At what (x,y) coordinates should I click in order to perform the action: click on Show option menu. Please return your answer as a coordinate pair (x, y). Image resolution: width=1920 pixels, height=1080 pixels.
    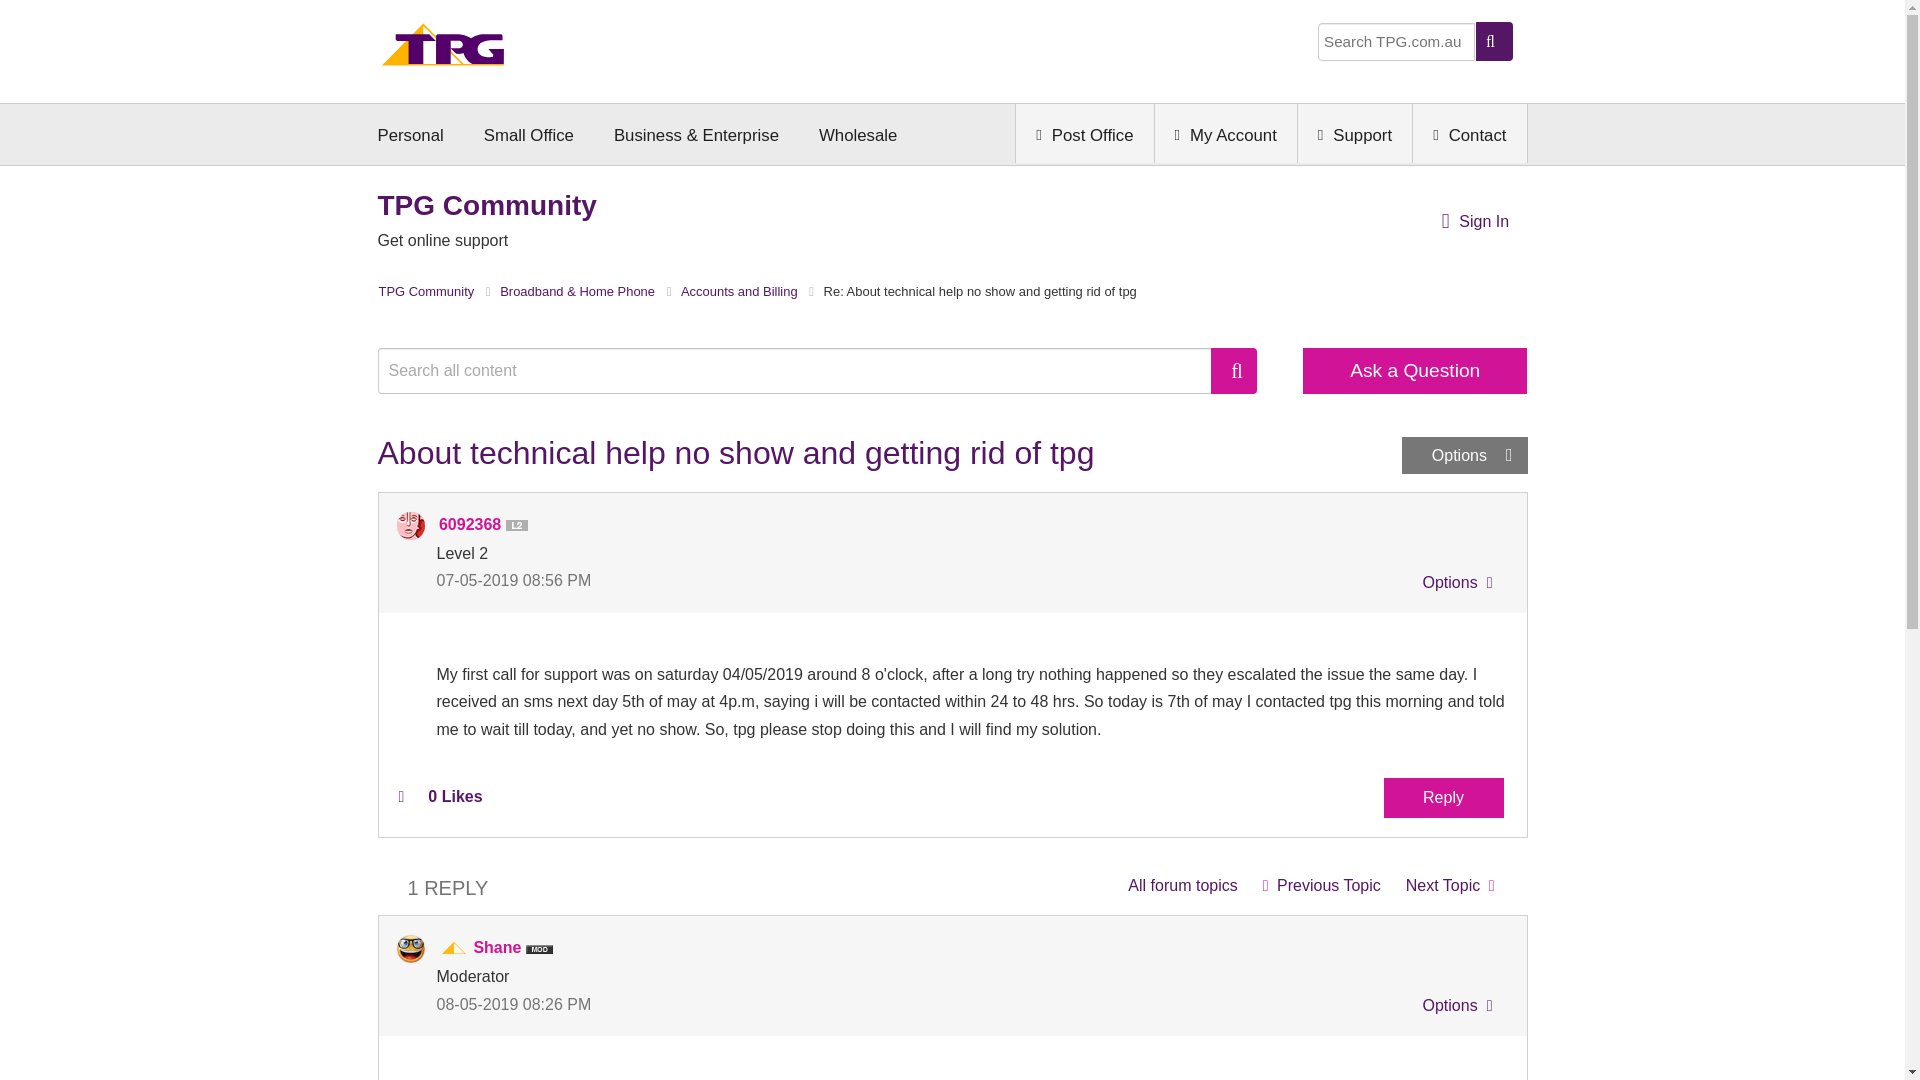
    Looking at the image, I should click on (1455, 585).